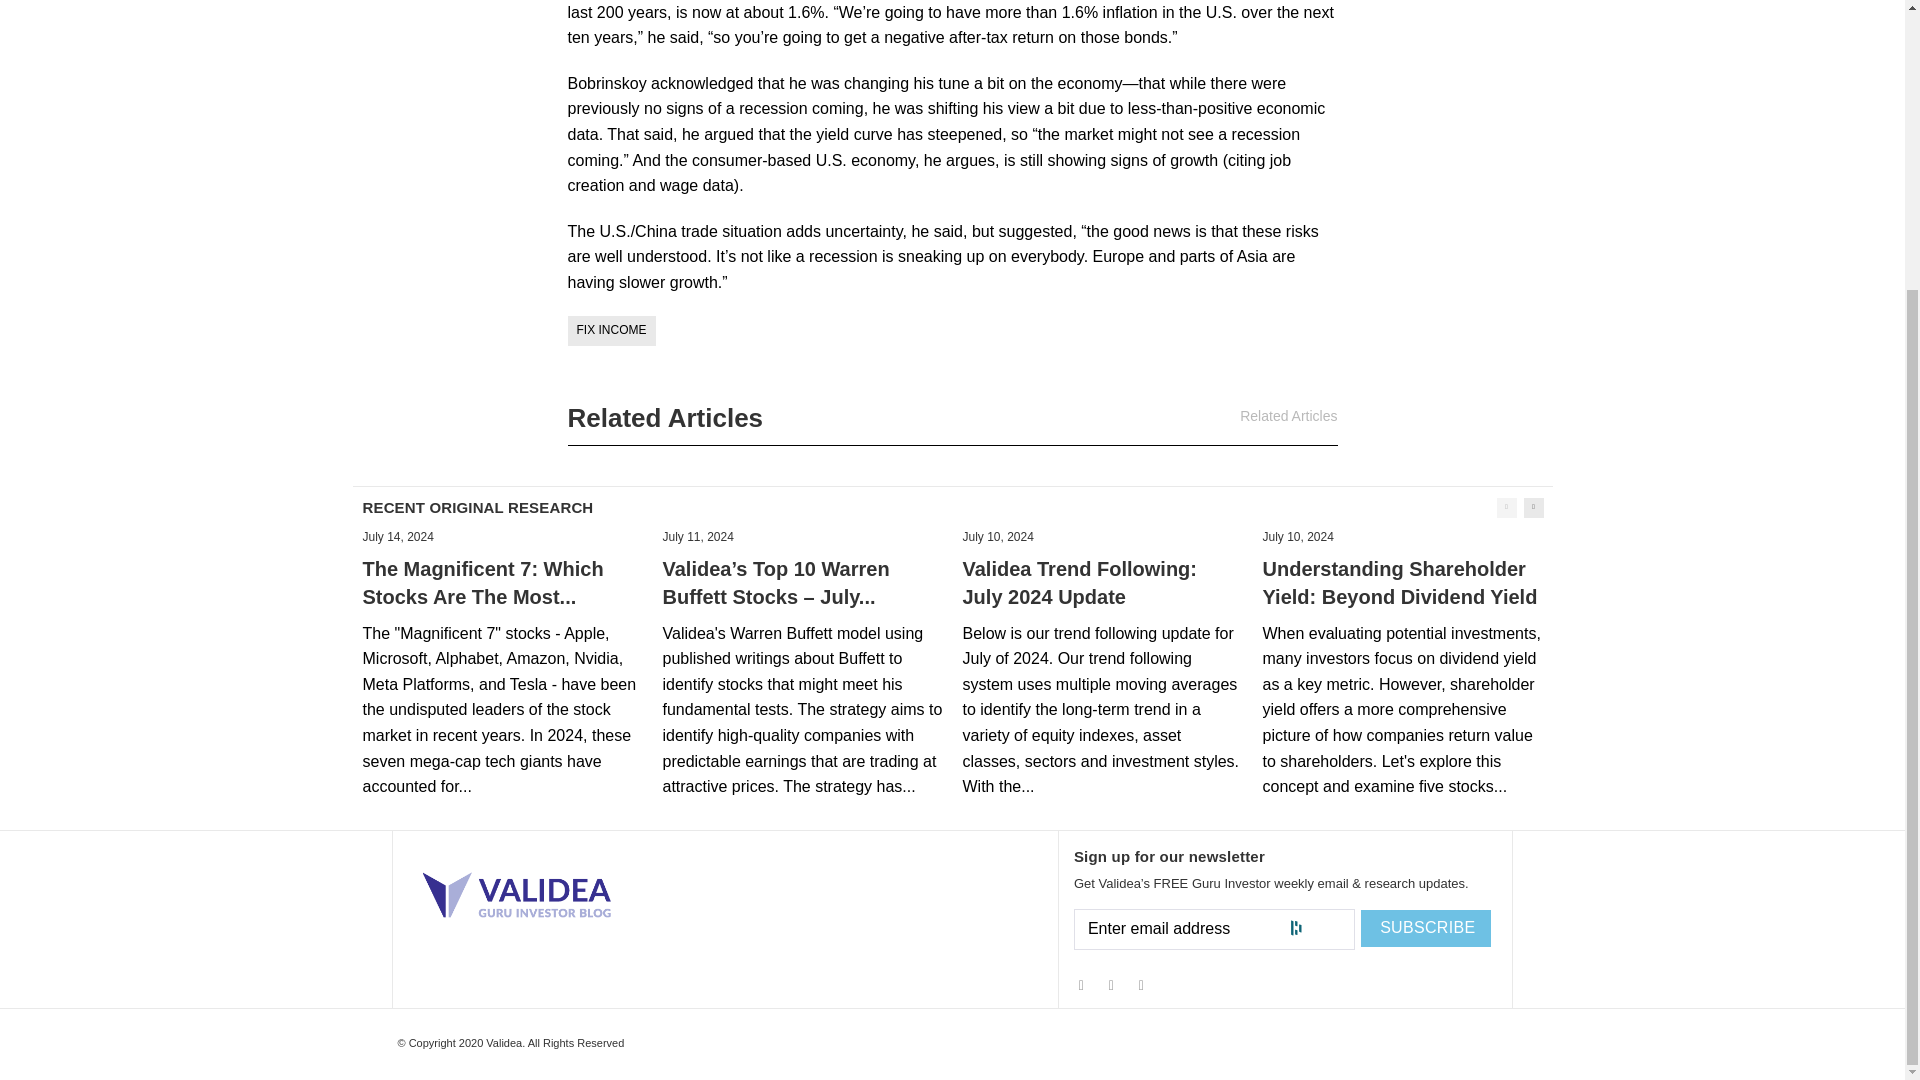 The width and height of the screenshot is (1920, 1080). I want to click on SUBSCRIBE, so click(1426, 928).